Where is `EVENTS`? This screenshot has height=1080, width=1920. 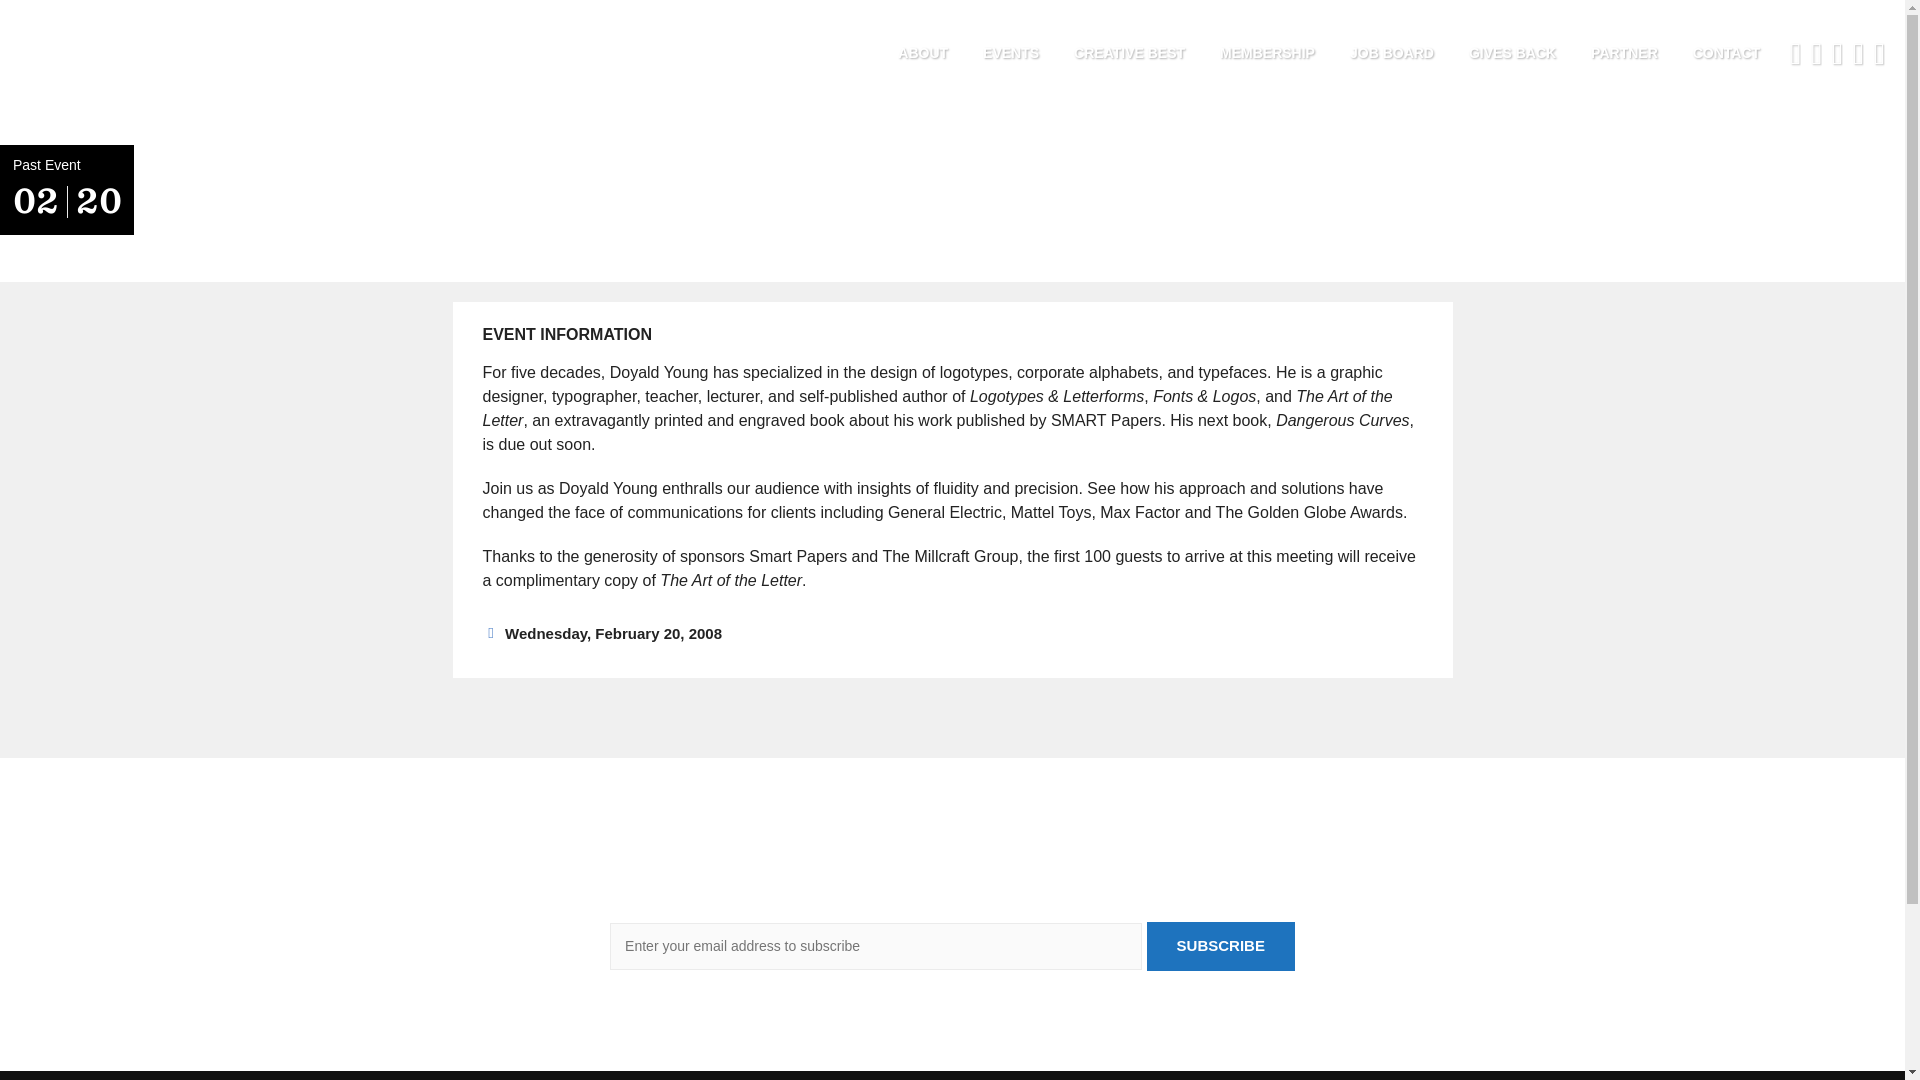 EVENTS is located at coordinates (1010, 54).